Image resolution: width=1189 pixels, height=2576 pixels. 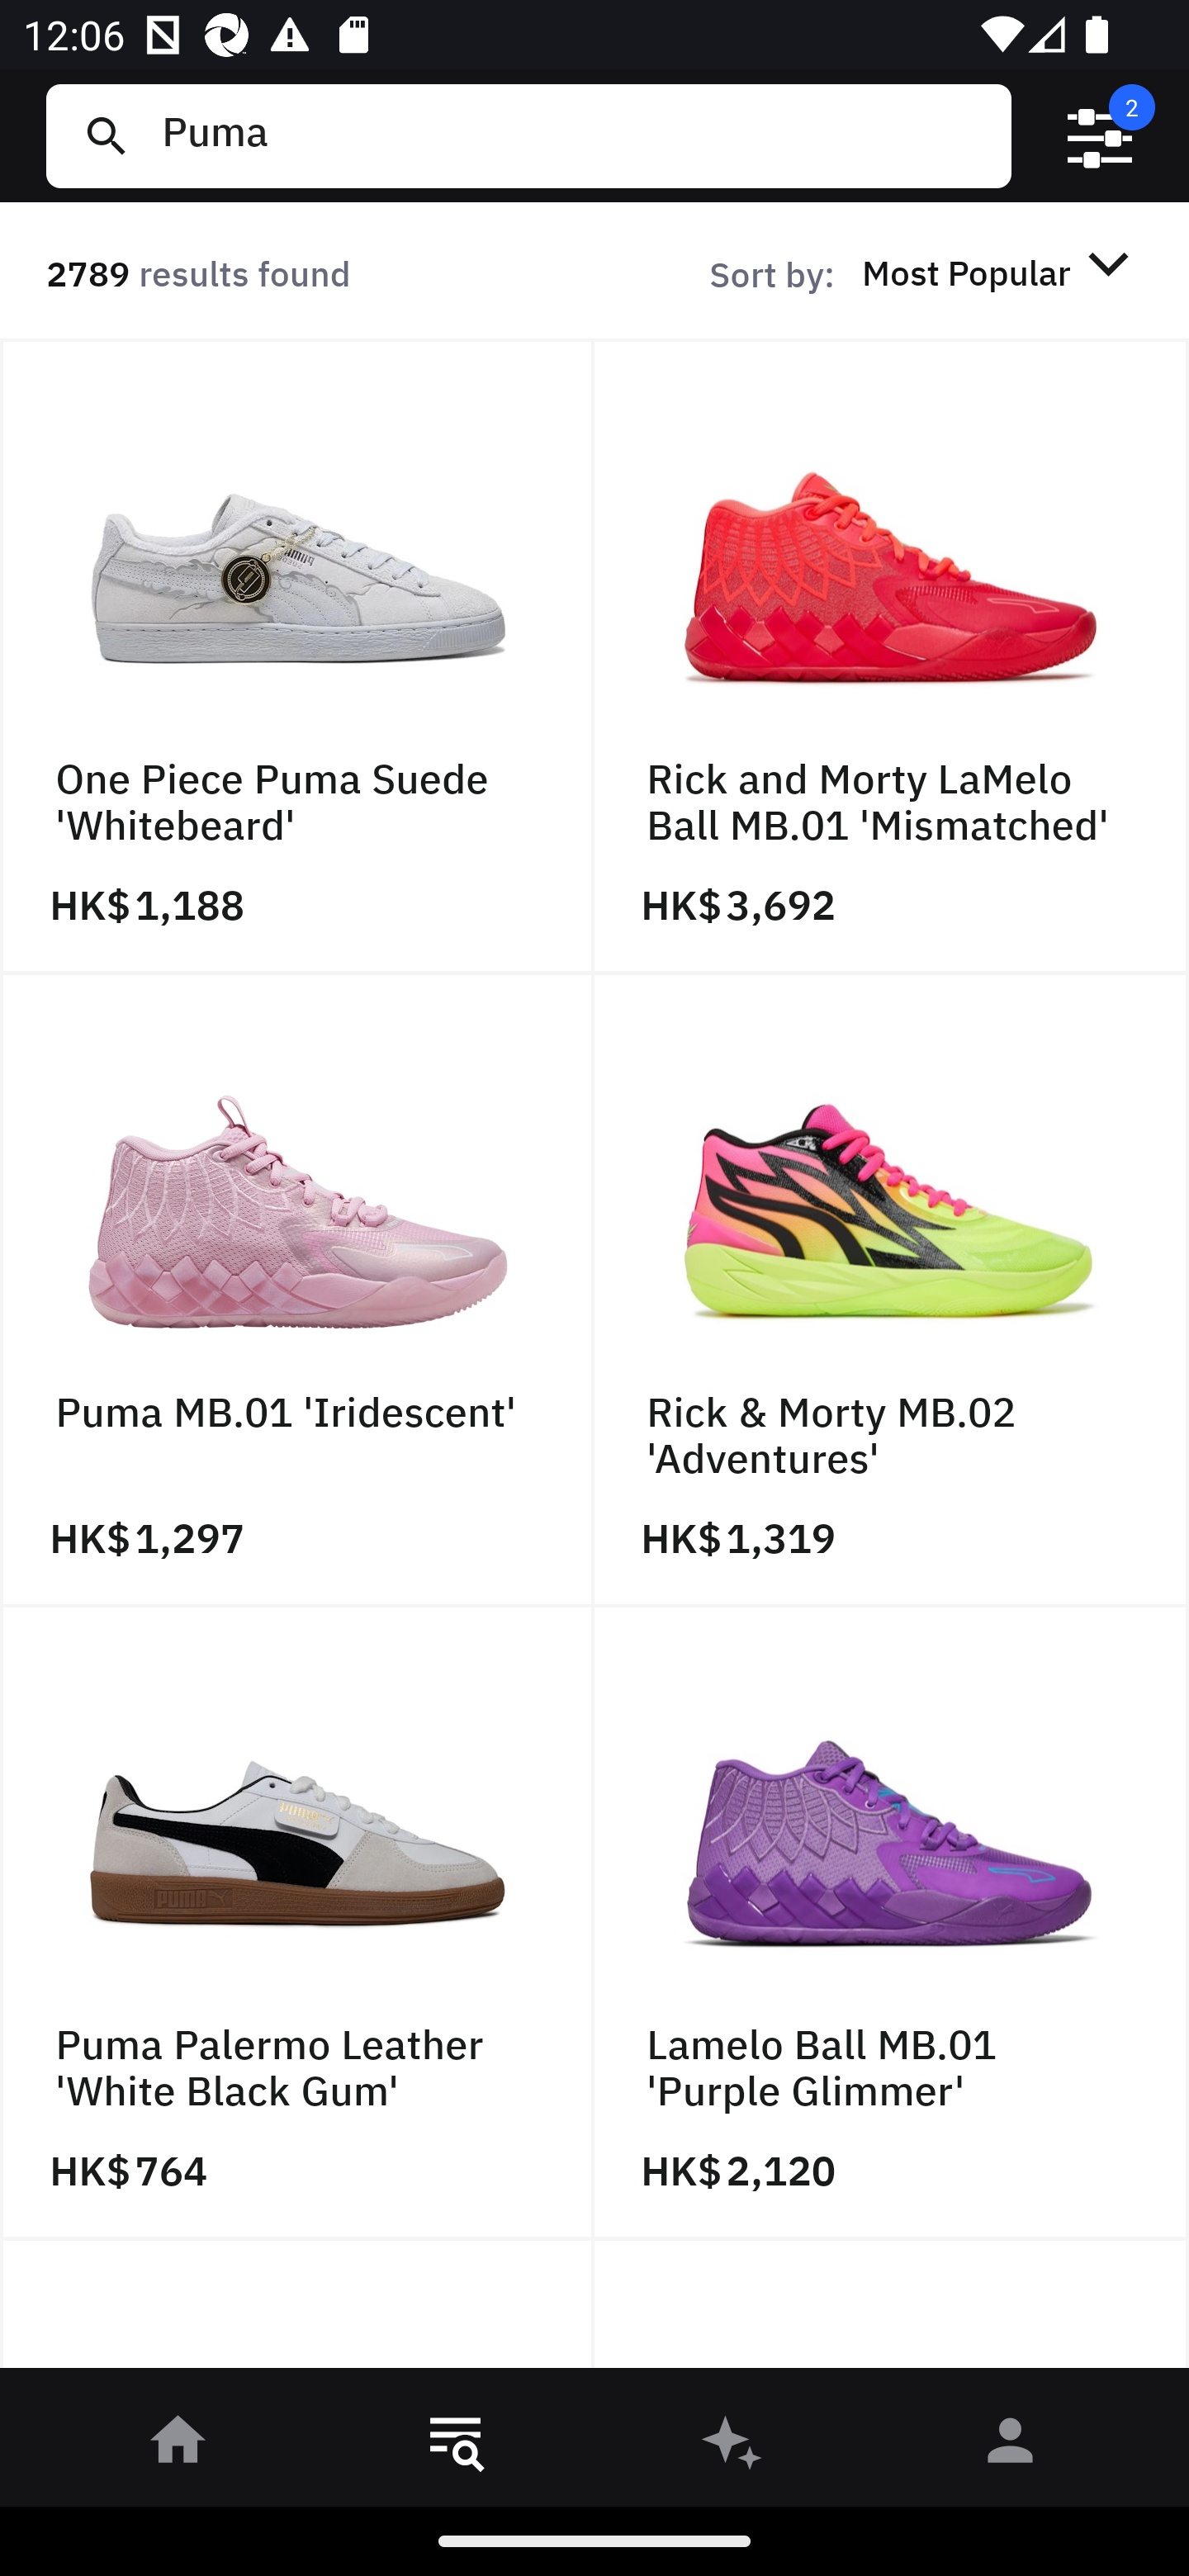 What do you see at coordinates (1001, 272) in the screenshot?
I see `Most Popular ` at bounding box center [1001, 272].